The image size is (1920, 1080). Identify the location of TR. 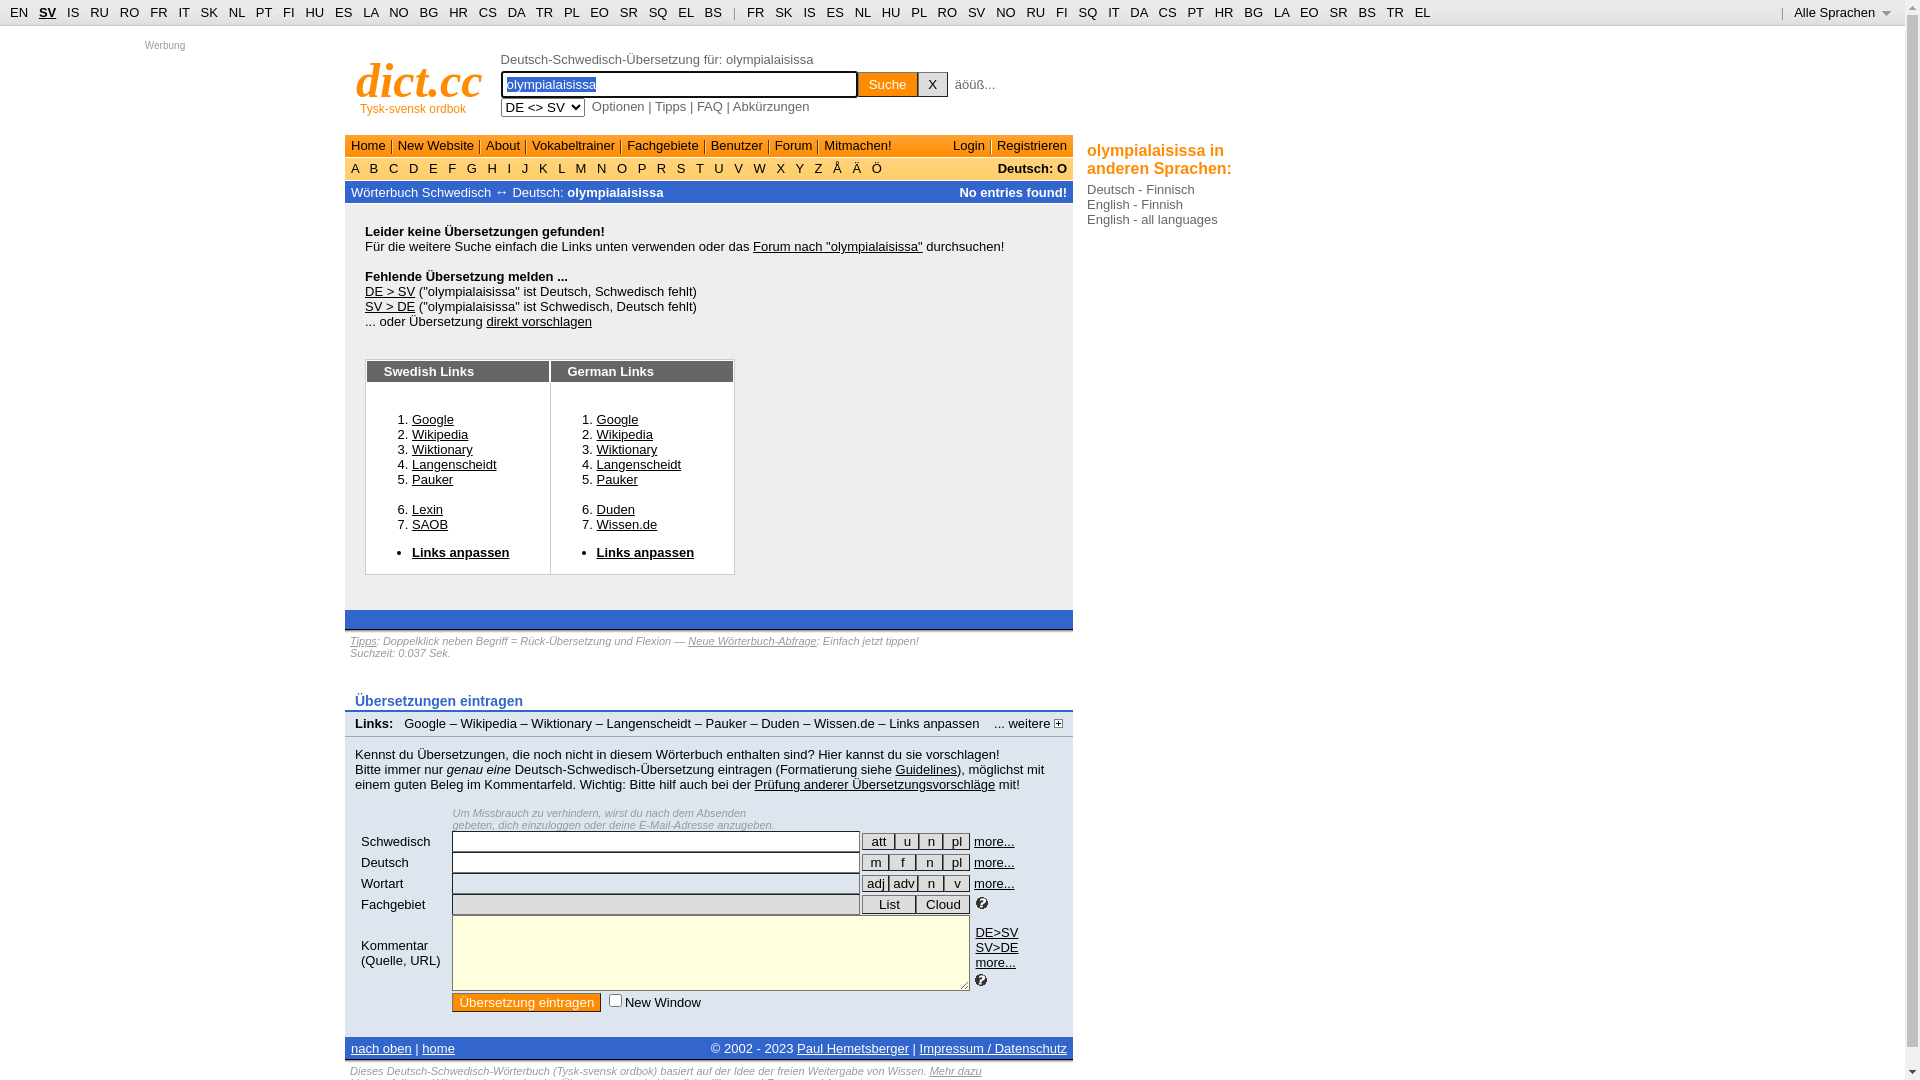
(544, 12).